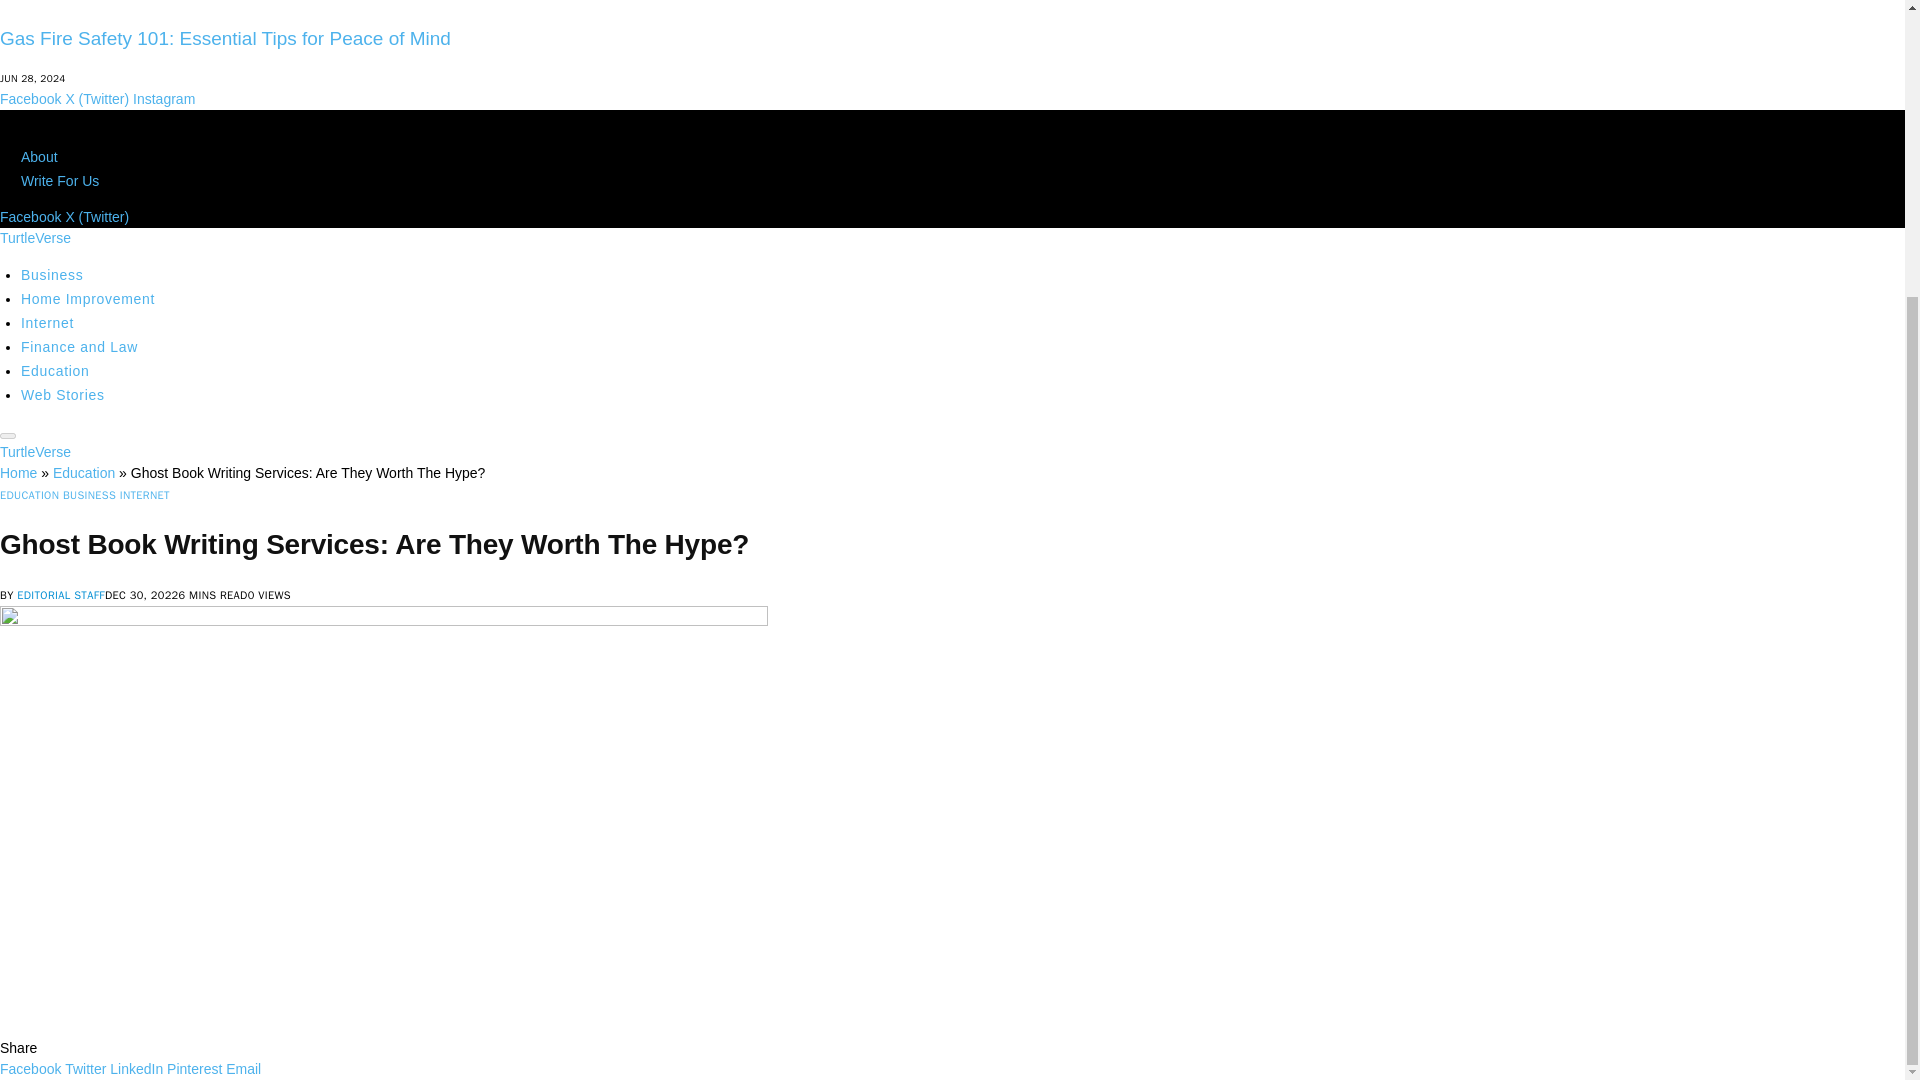 The image size is (1920, 1080). What do you see at coordinates (89, 495) in the screenshot?
I see `BUSINESS` at bounding box center [89, 495].